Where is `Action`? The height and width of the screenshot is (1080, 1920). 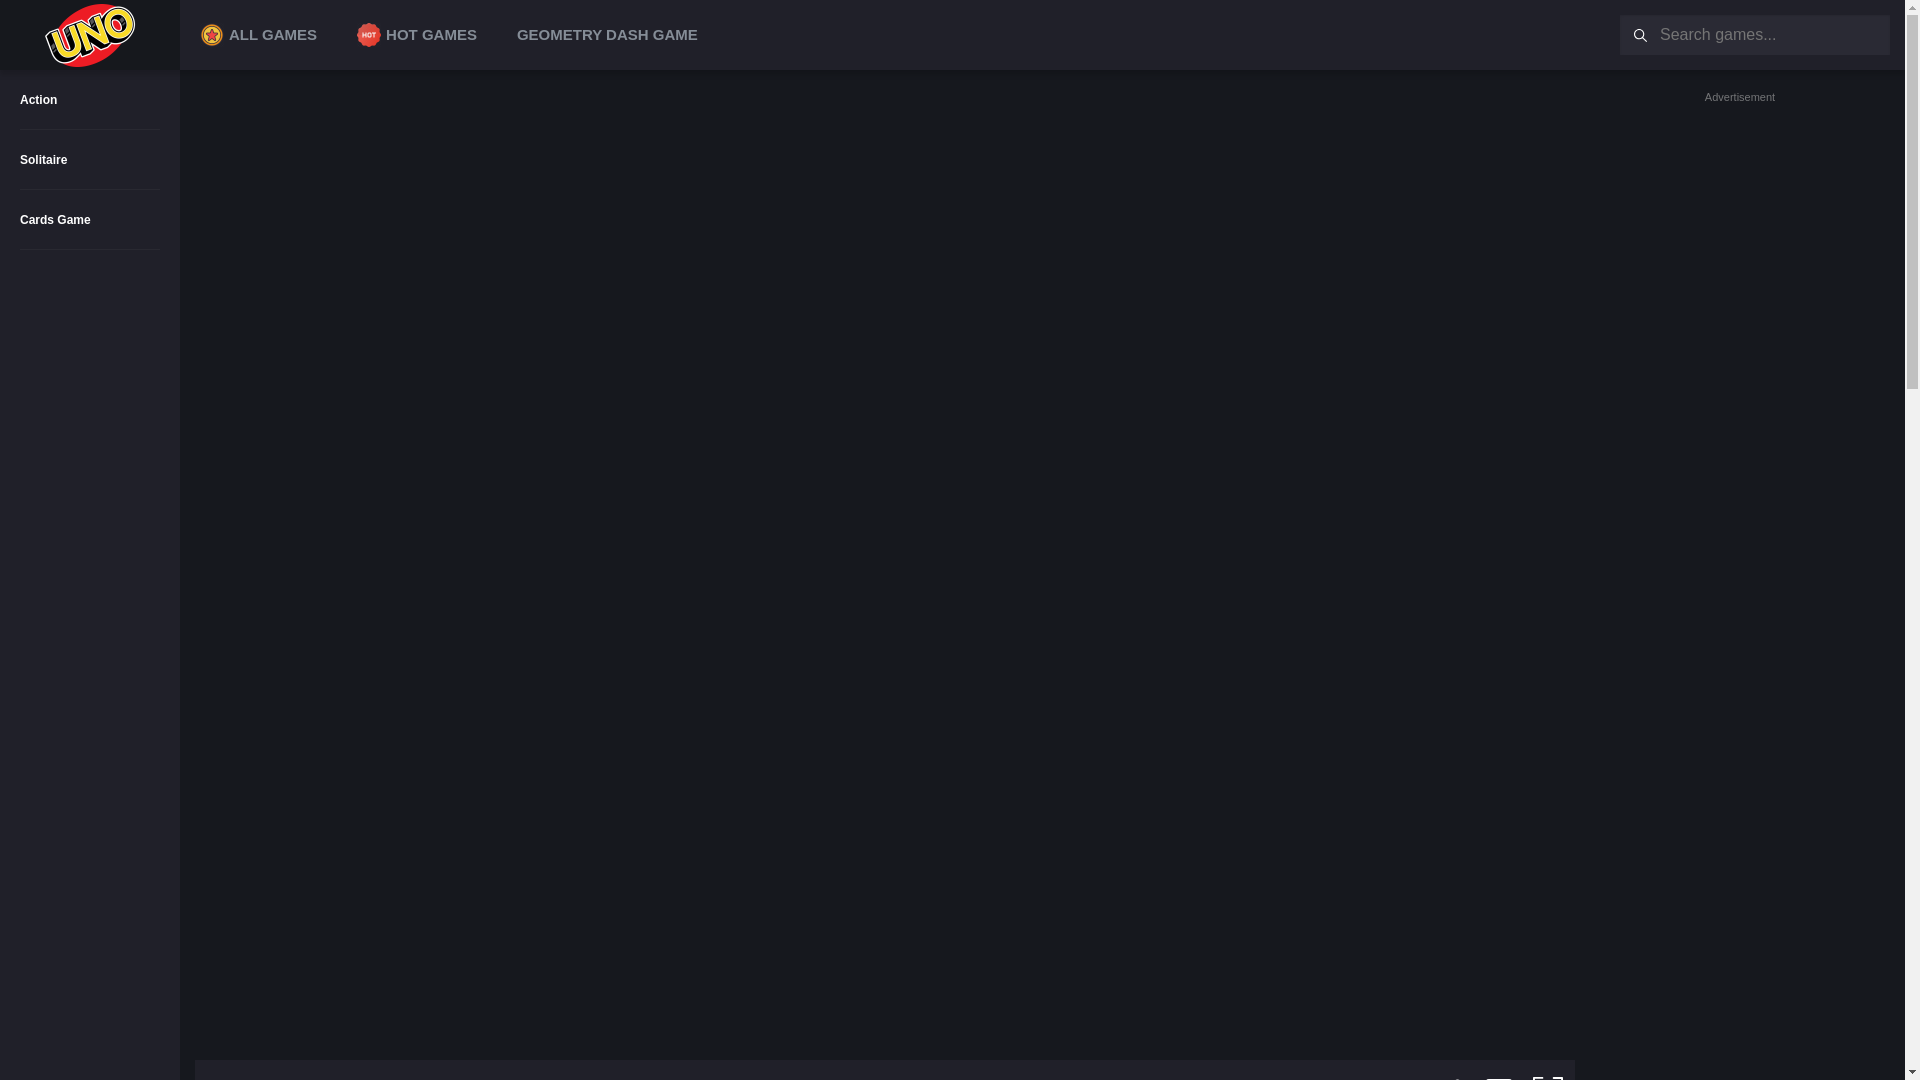 Action is located at coordinates (90, 100).